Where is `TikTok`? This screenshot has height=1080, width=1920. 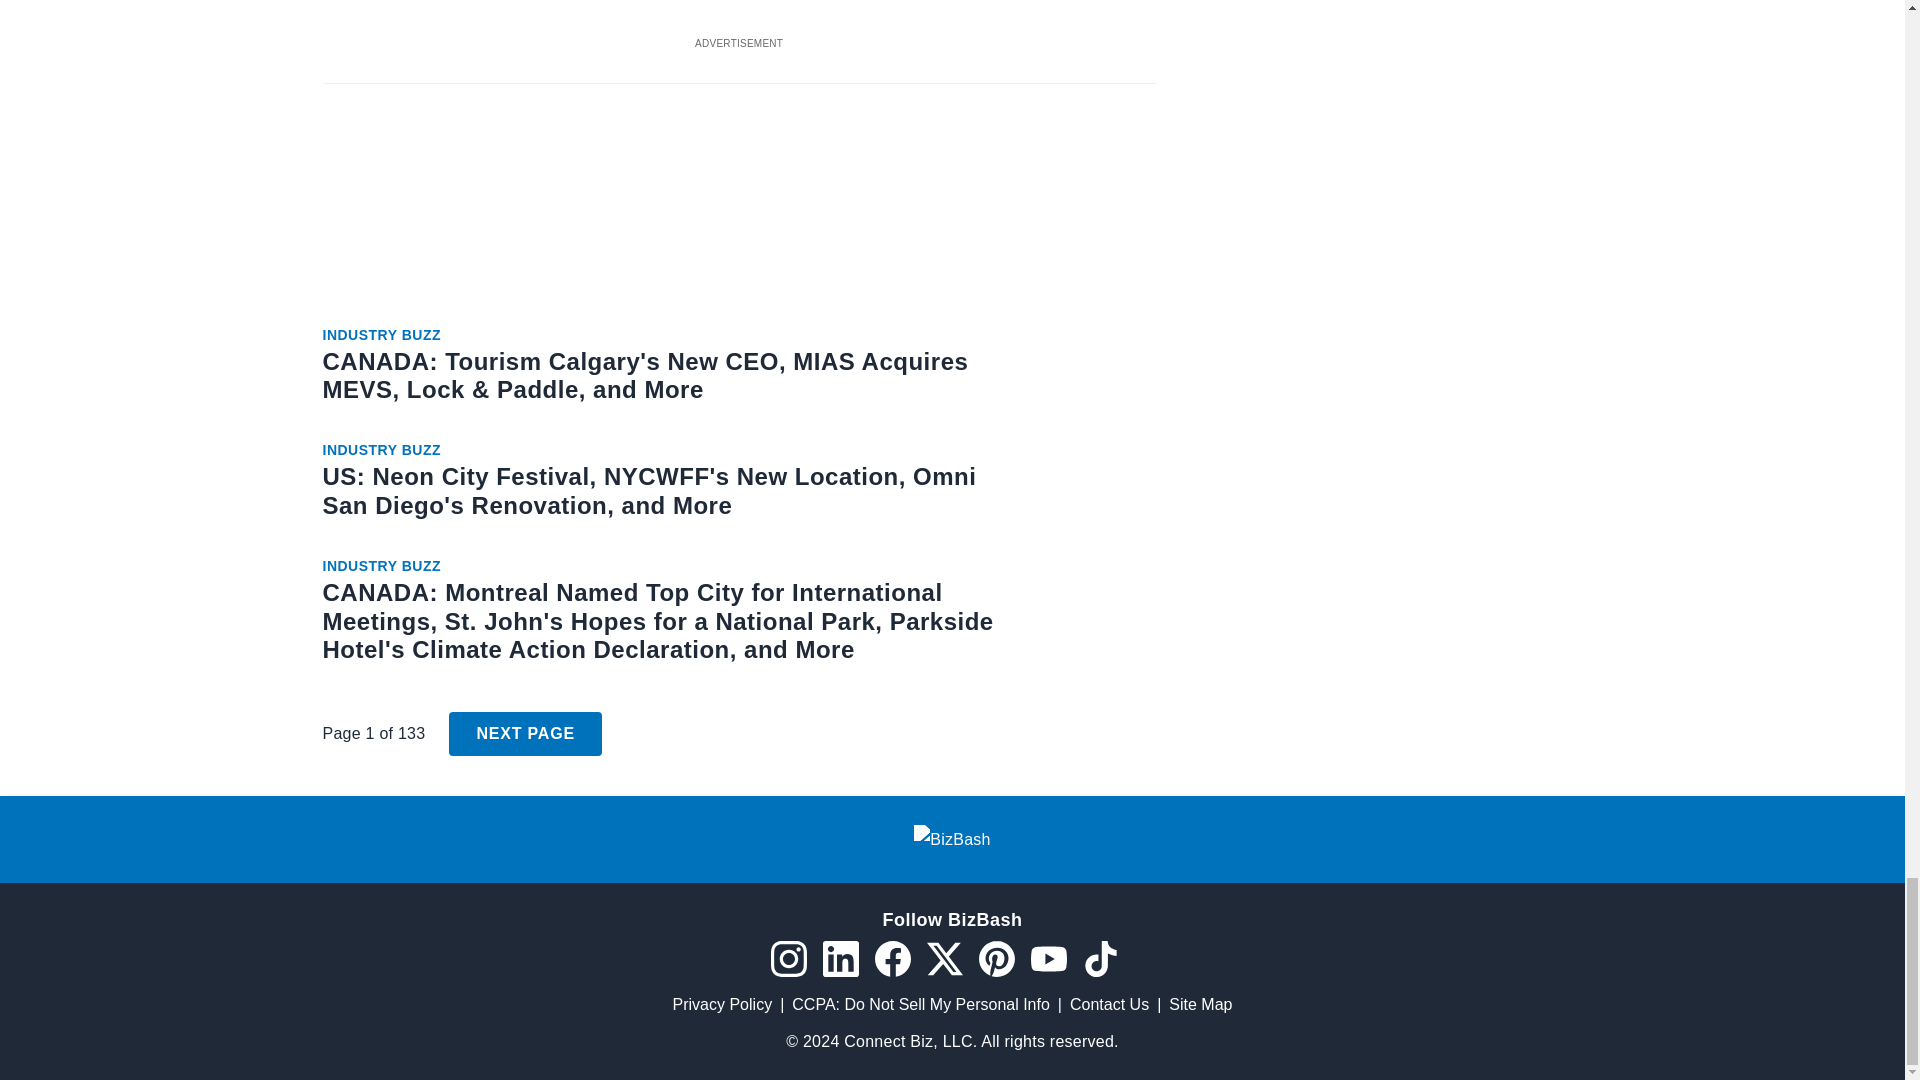
TikTok is located at coordinates (1100, 958).